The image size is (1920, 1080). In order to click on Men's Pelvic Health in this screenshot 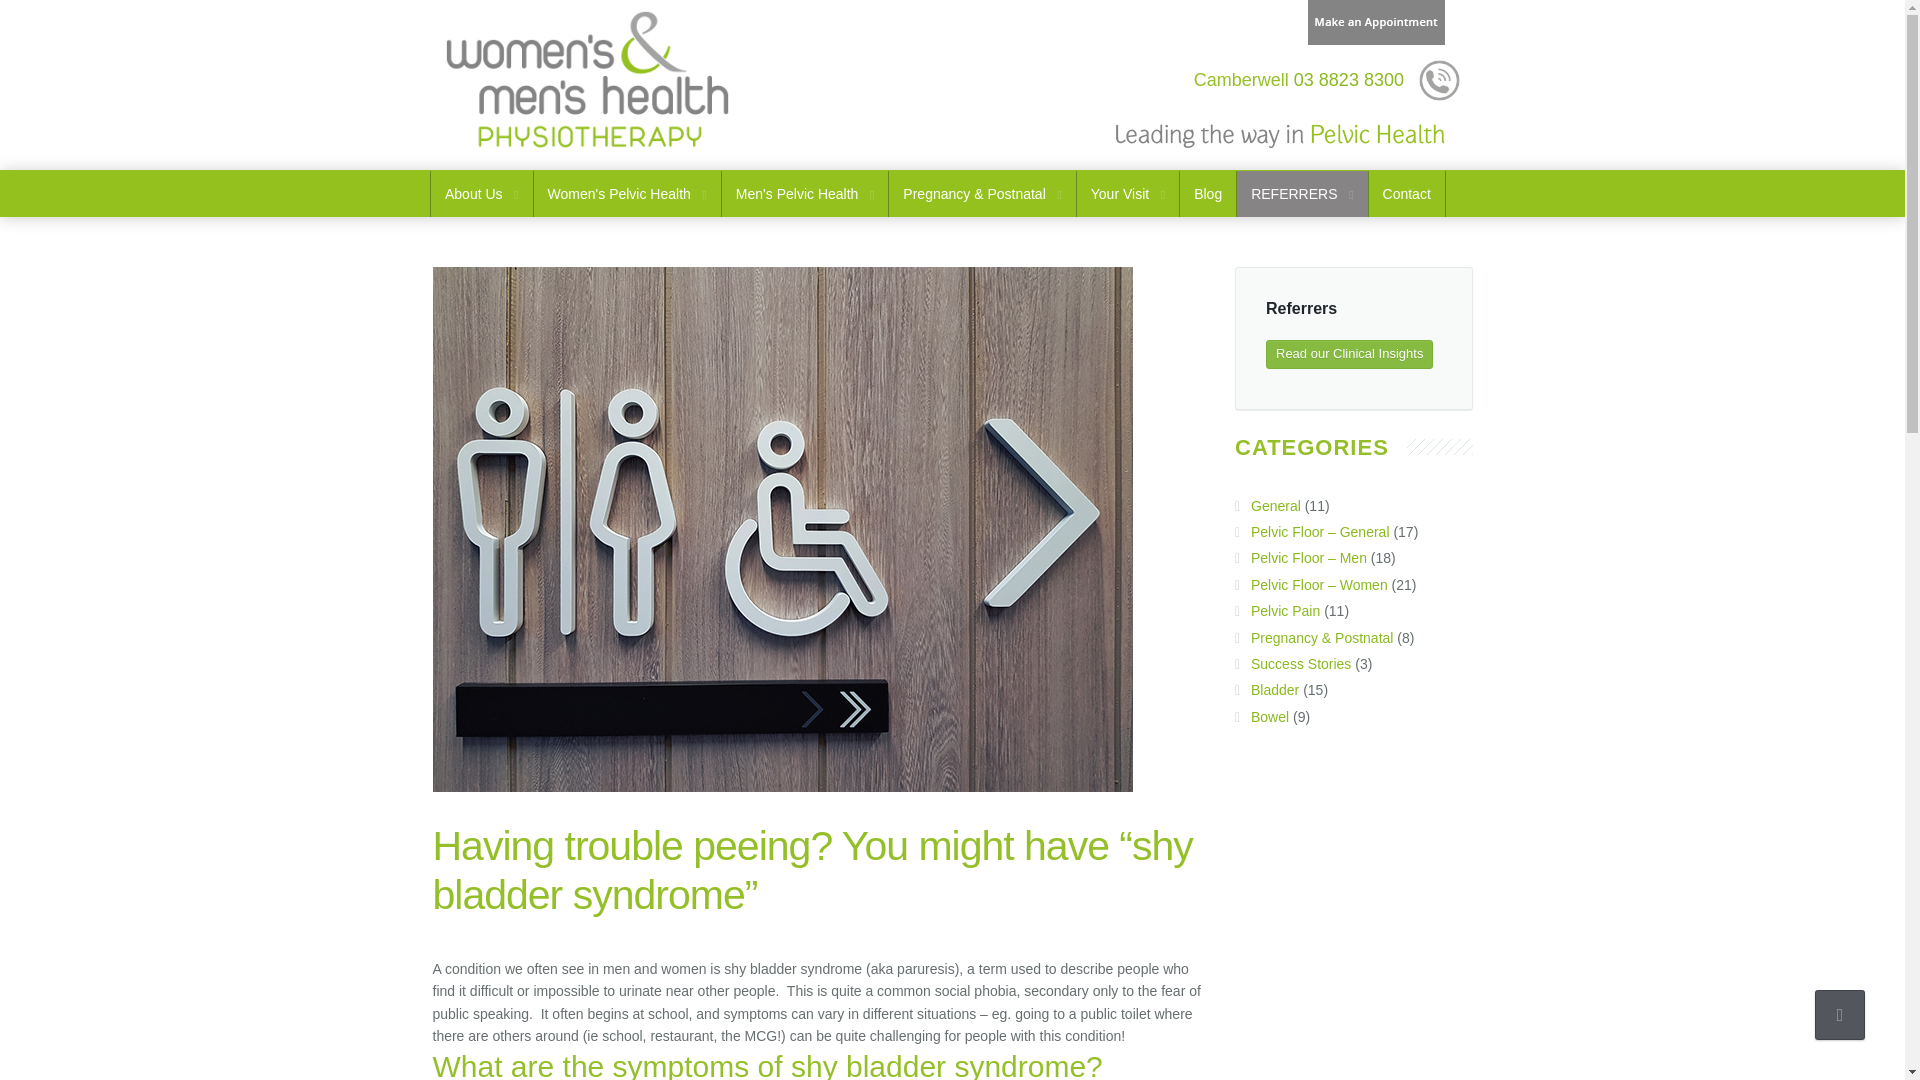, I will do `click(804, 194)`.